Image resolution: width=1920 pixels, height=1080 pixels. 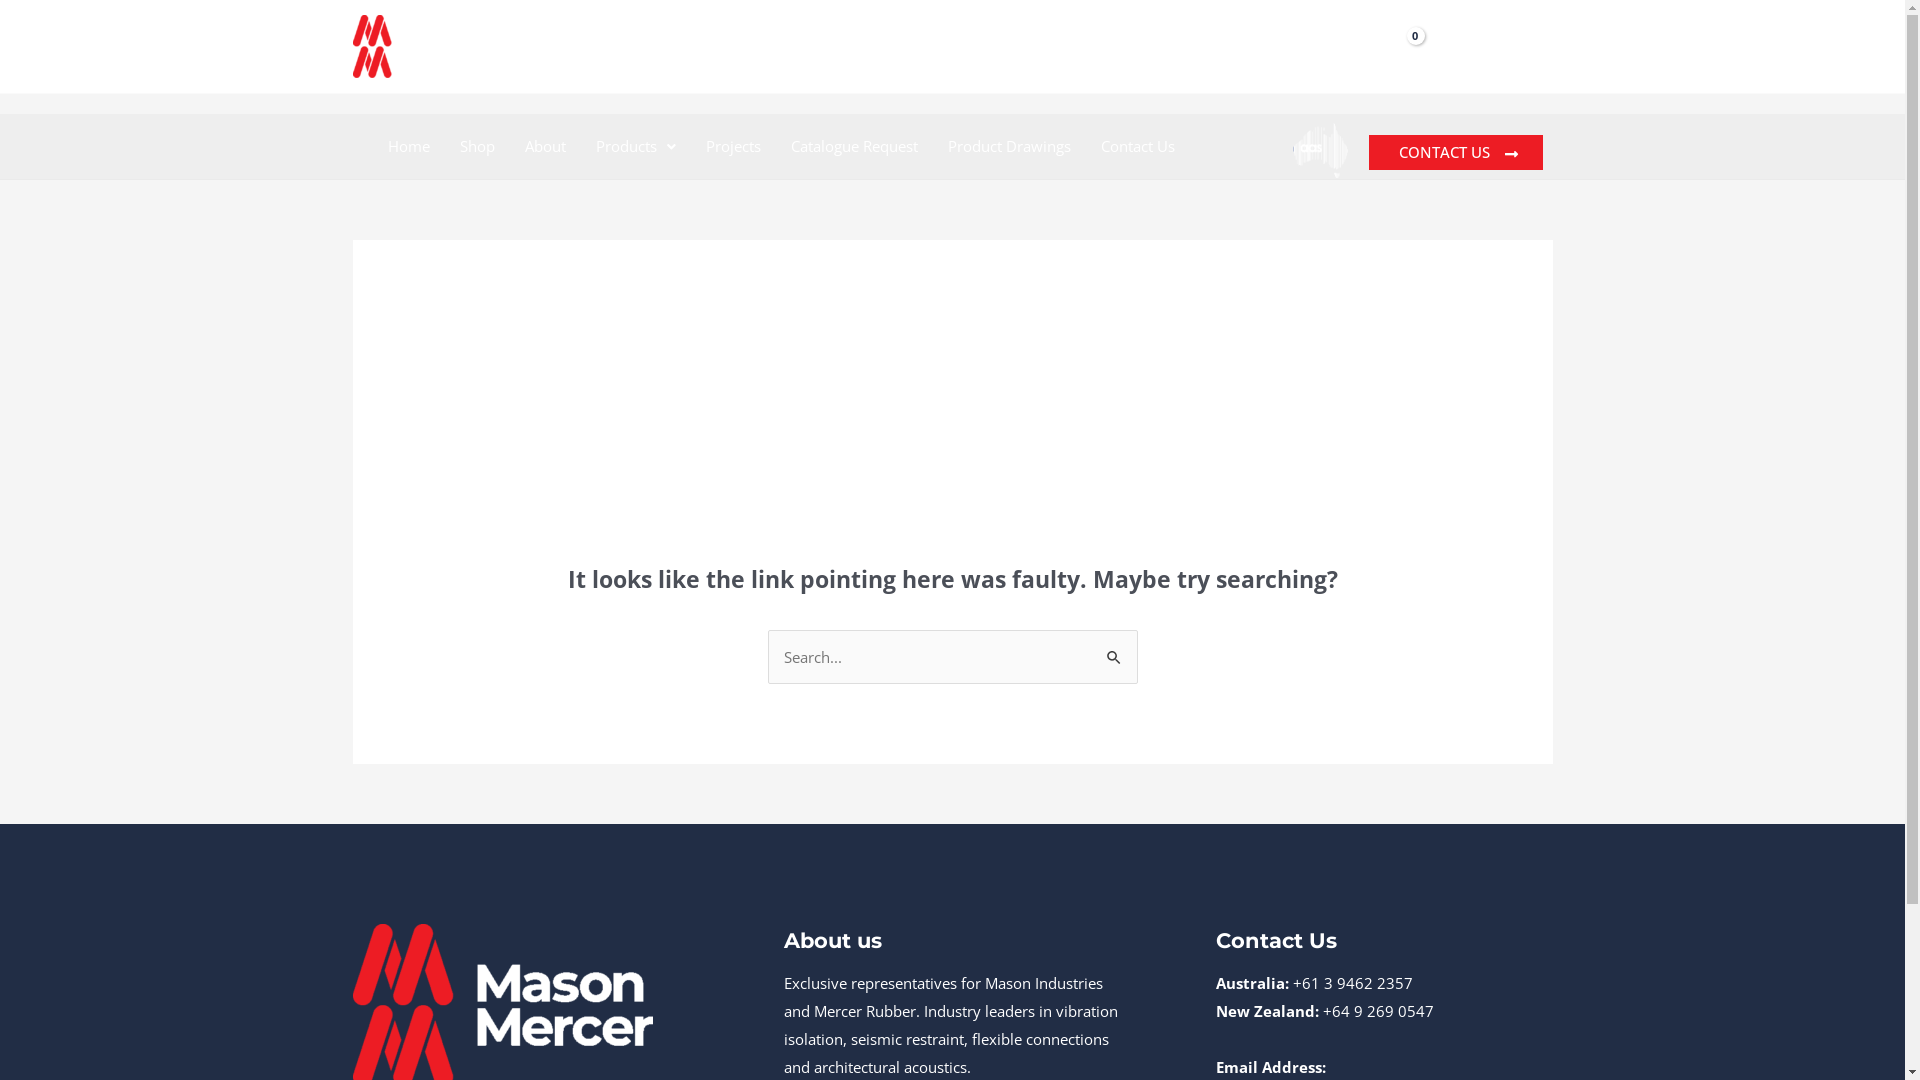 What do you see at coordinates (635, 146) in the screenshot?
I see `Products` at bounding box center [635, 146].